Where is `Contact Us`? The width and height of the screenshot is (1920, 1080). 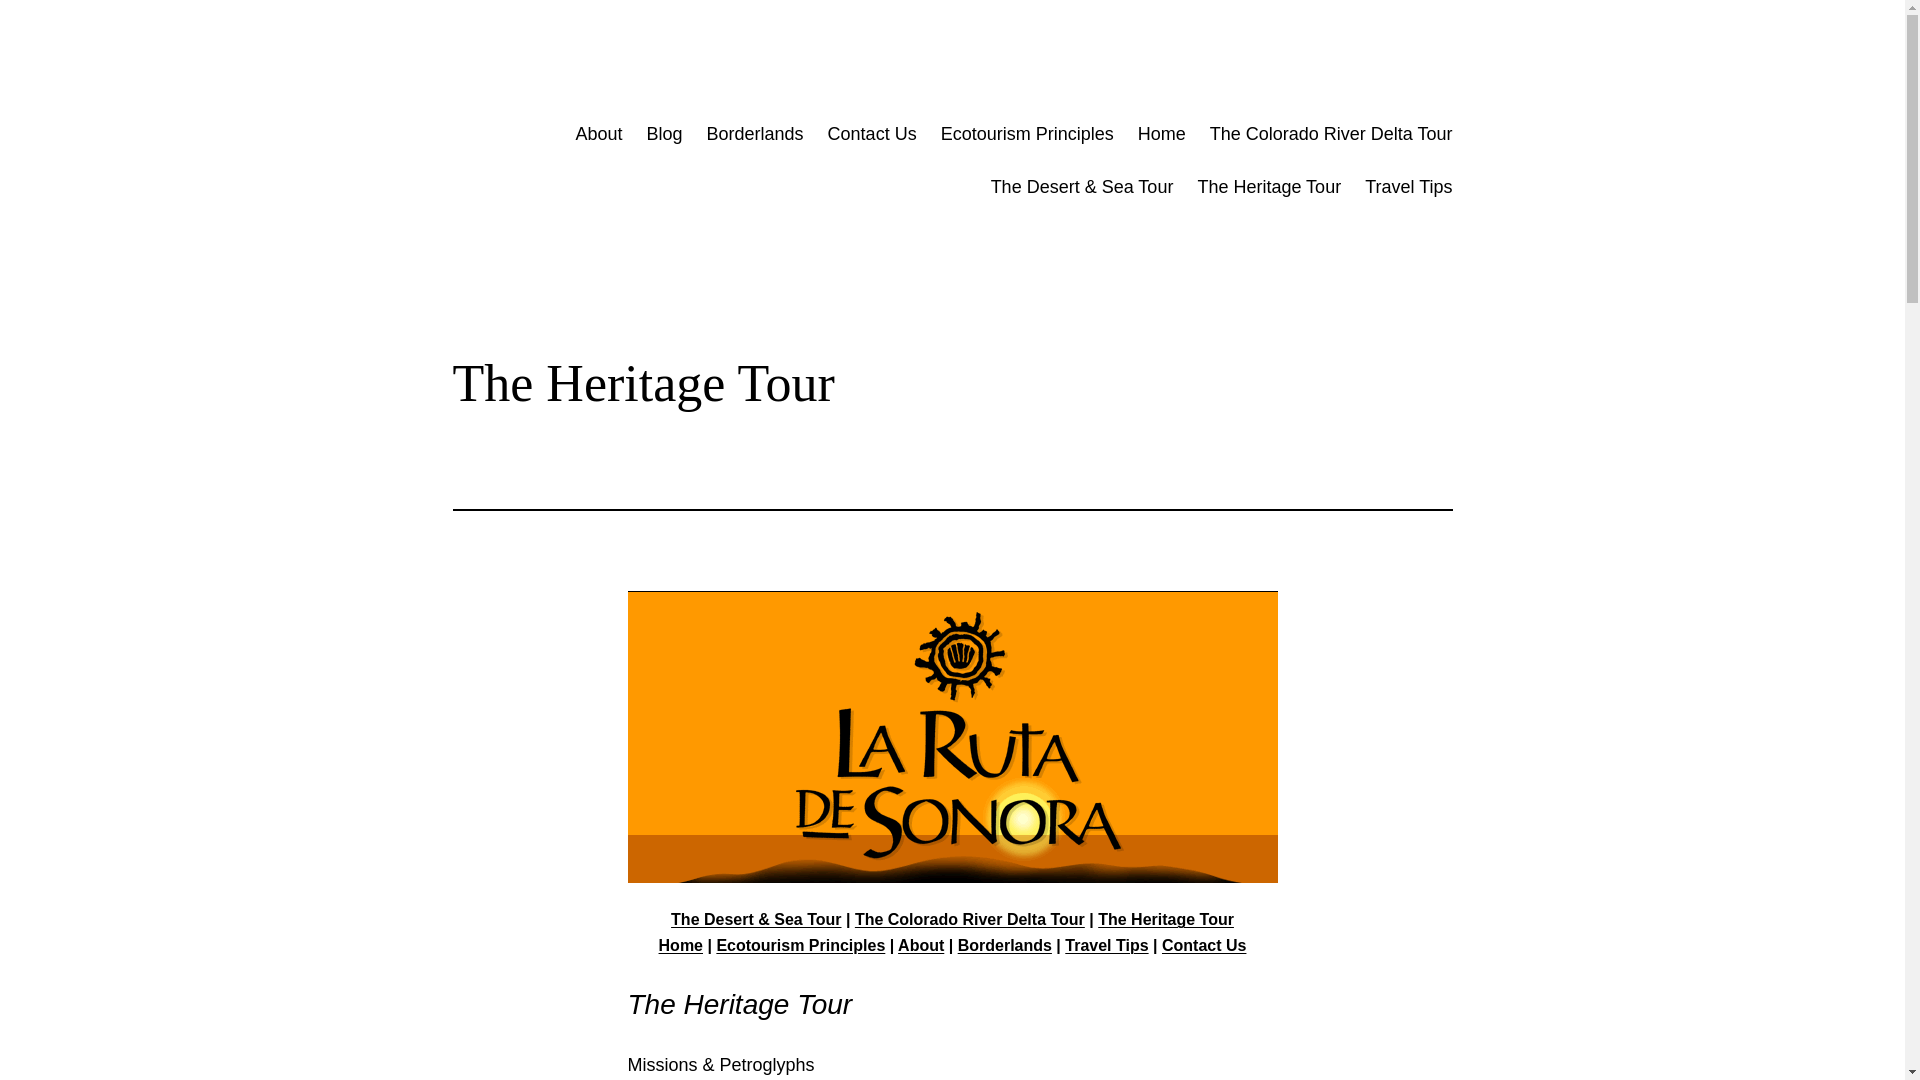
Contact Us is located at coordinates (872, 134).